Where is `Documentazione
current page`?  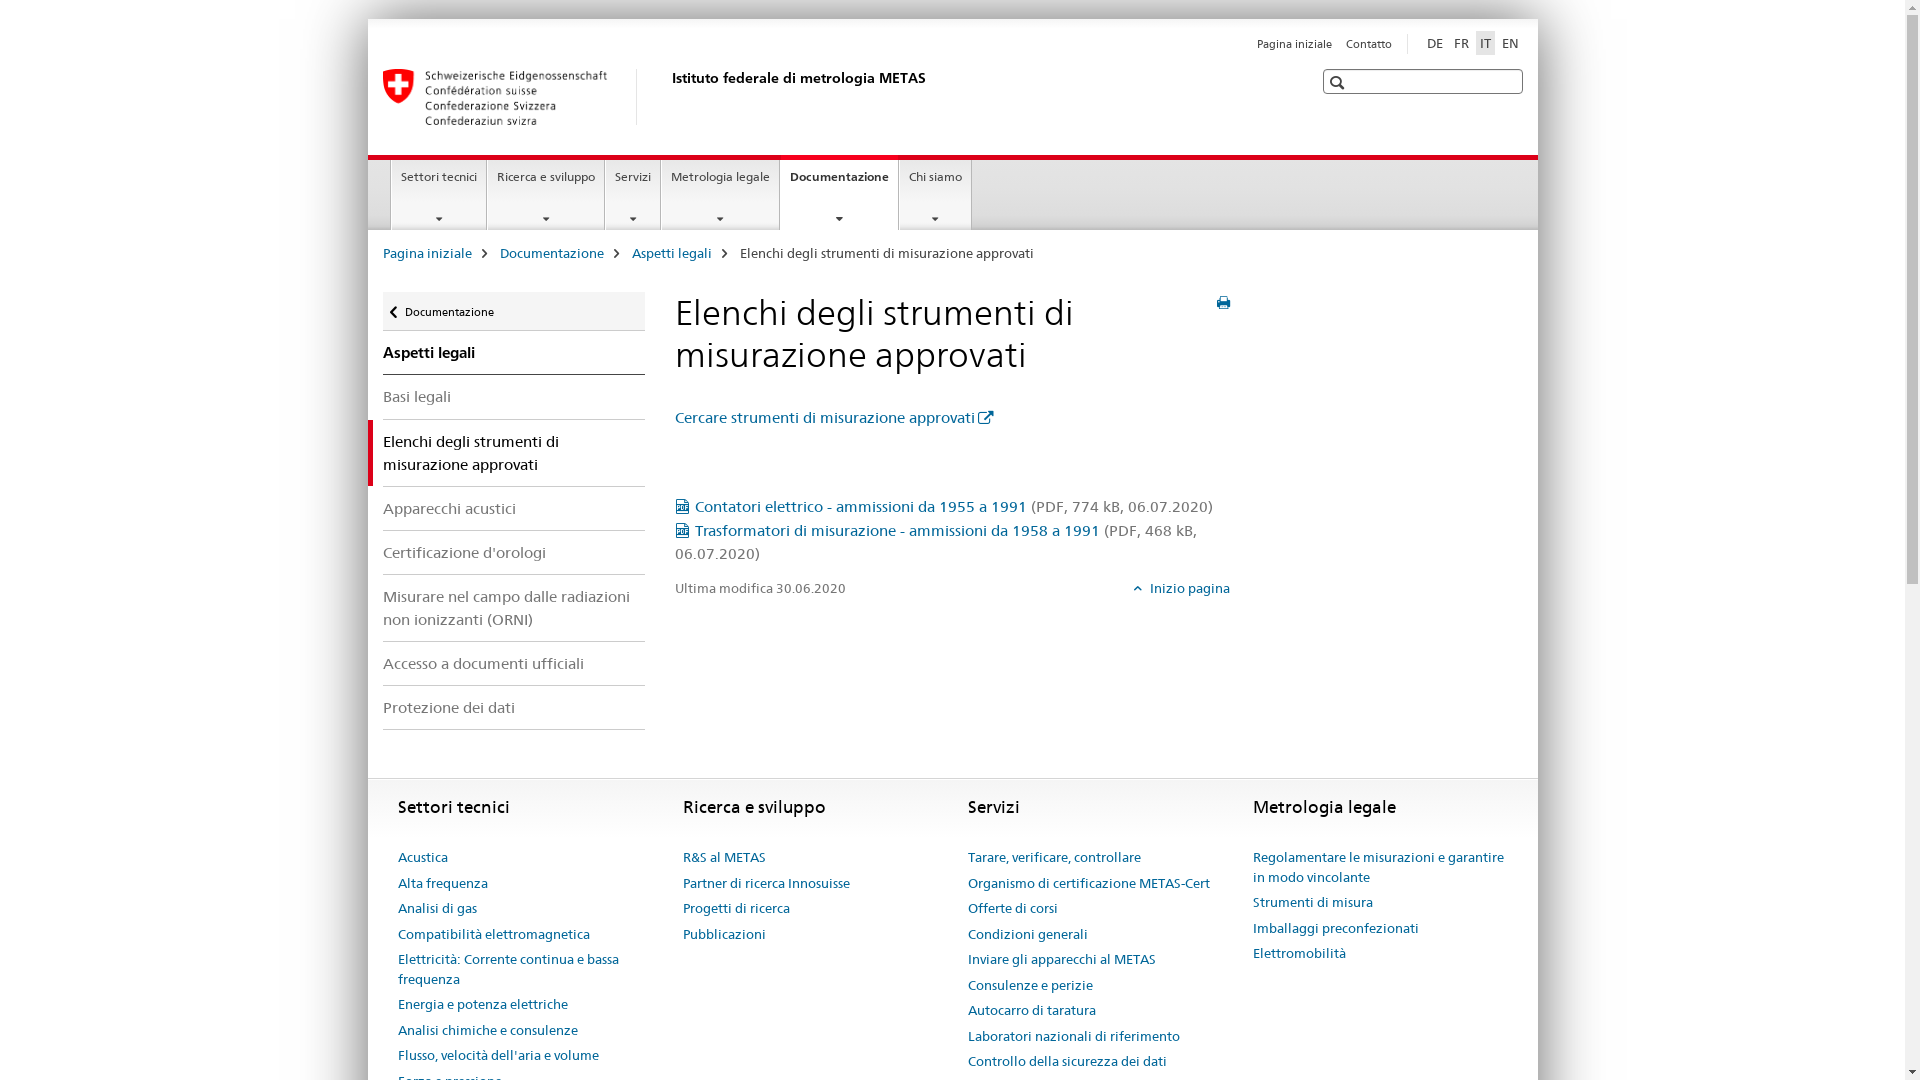 Documentazione
current page is located at coordinates (840, 192).